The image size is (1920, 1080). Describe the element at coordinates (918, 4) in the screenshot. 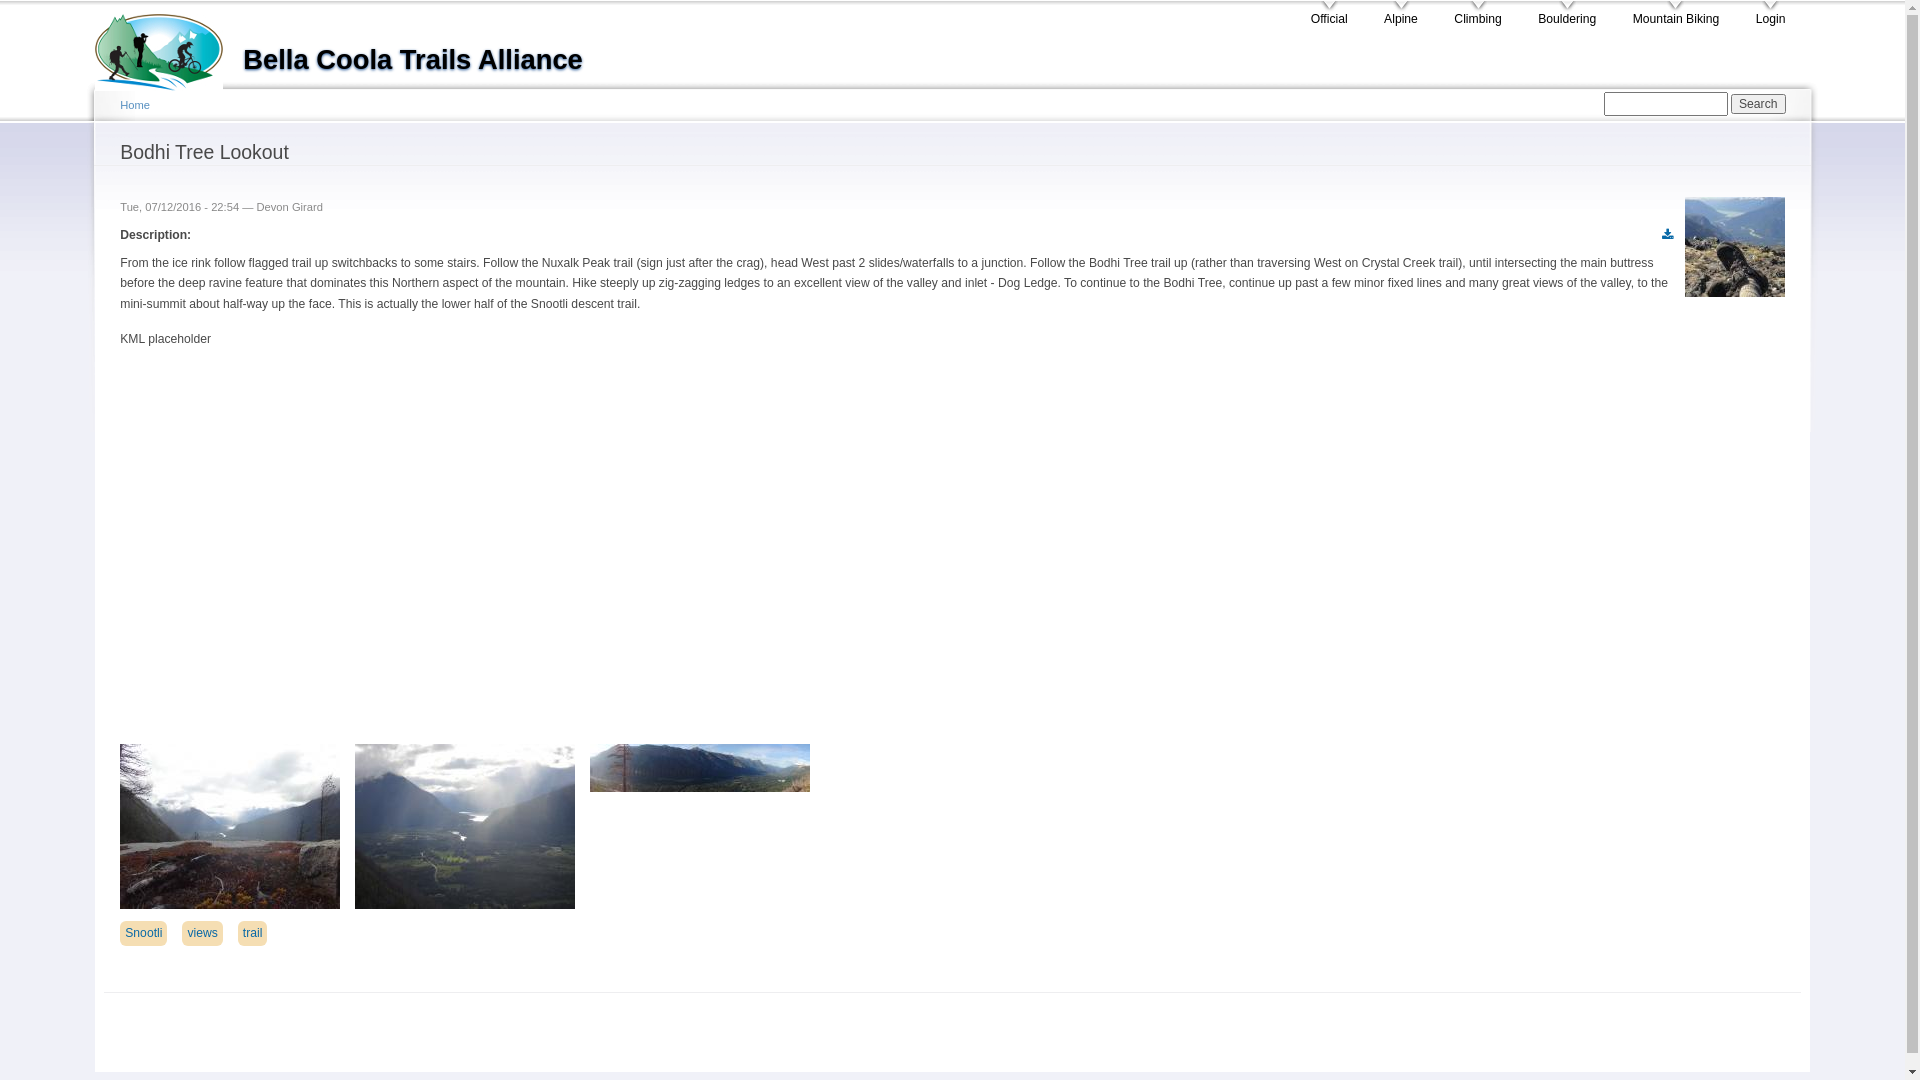

I see `Skip to main content` at that location.